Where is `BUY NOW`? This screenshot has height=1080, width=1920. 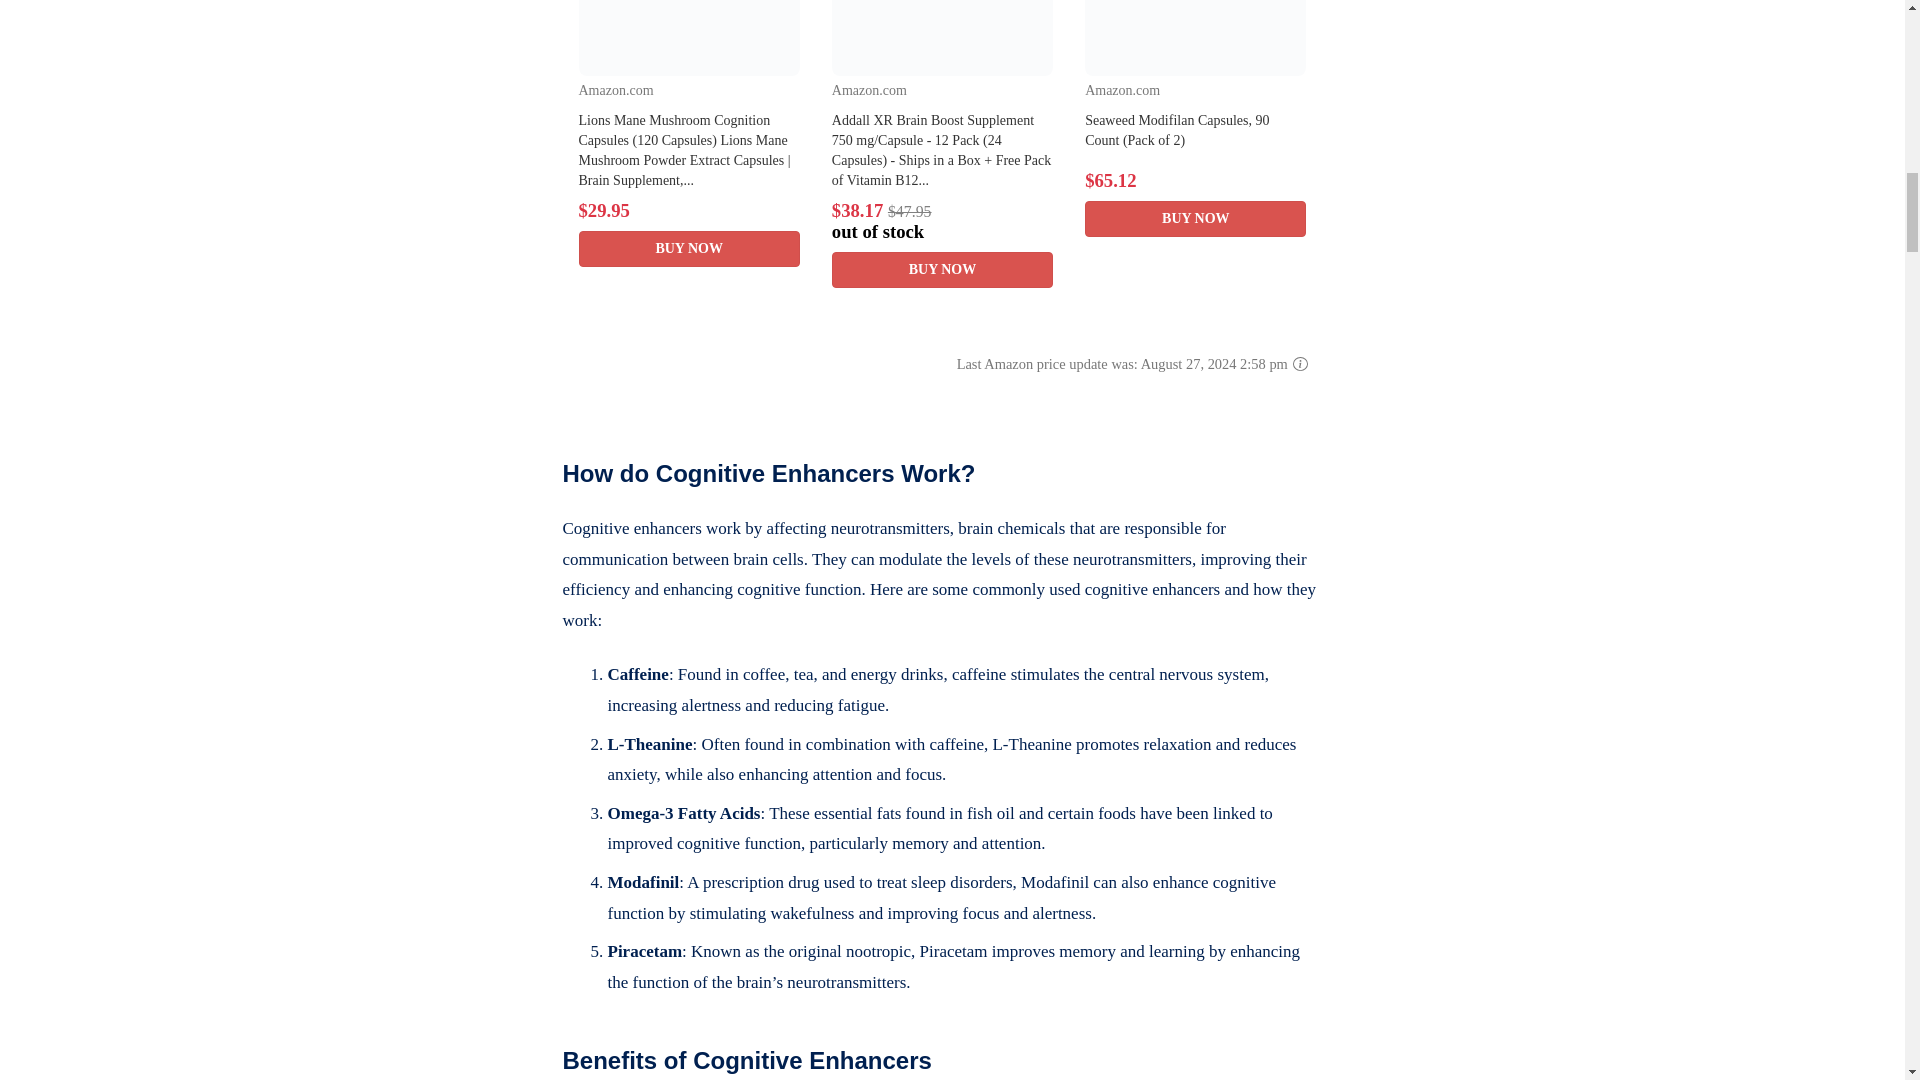 BUY NOW is located at coordinates (1194, 218).